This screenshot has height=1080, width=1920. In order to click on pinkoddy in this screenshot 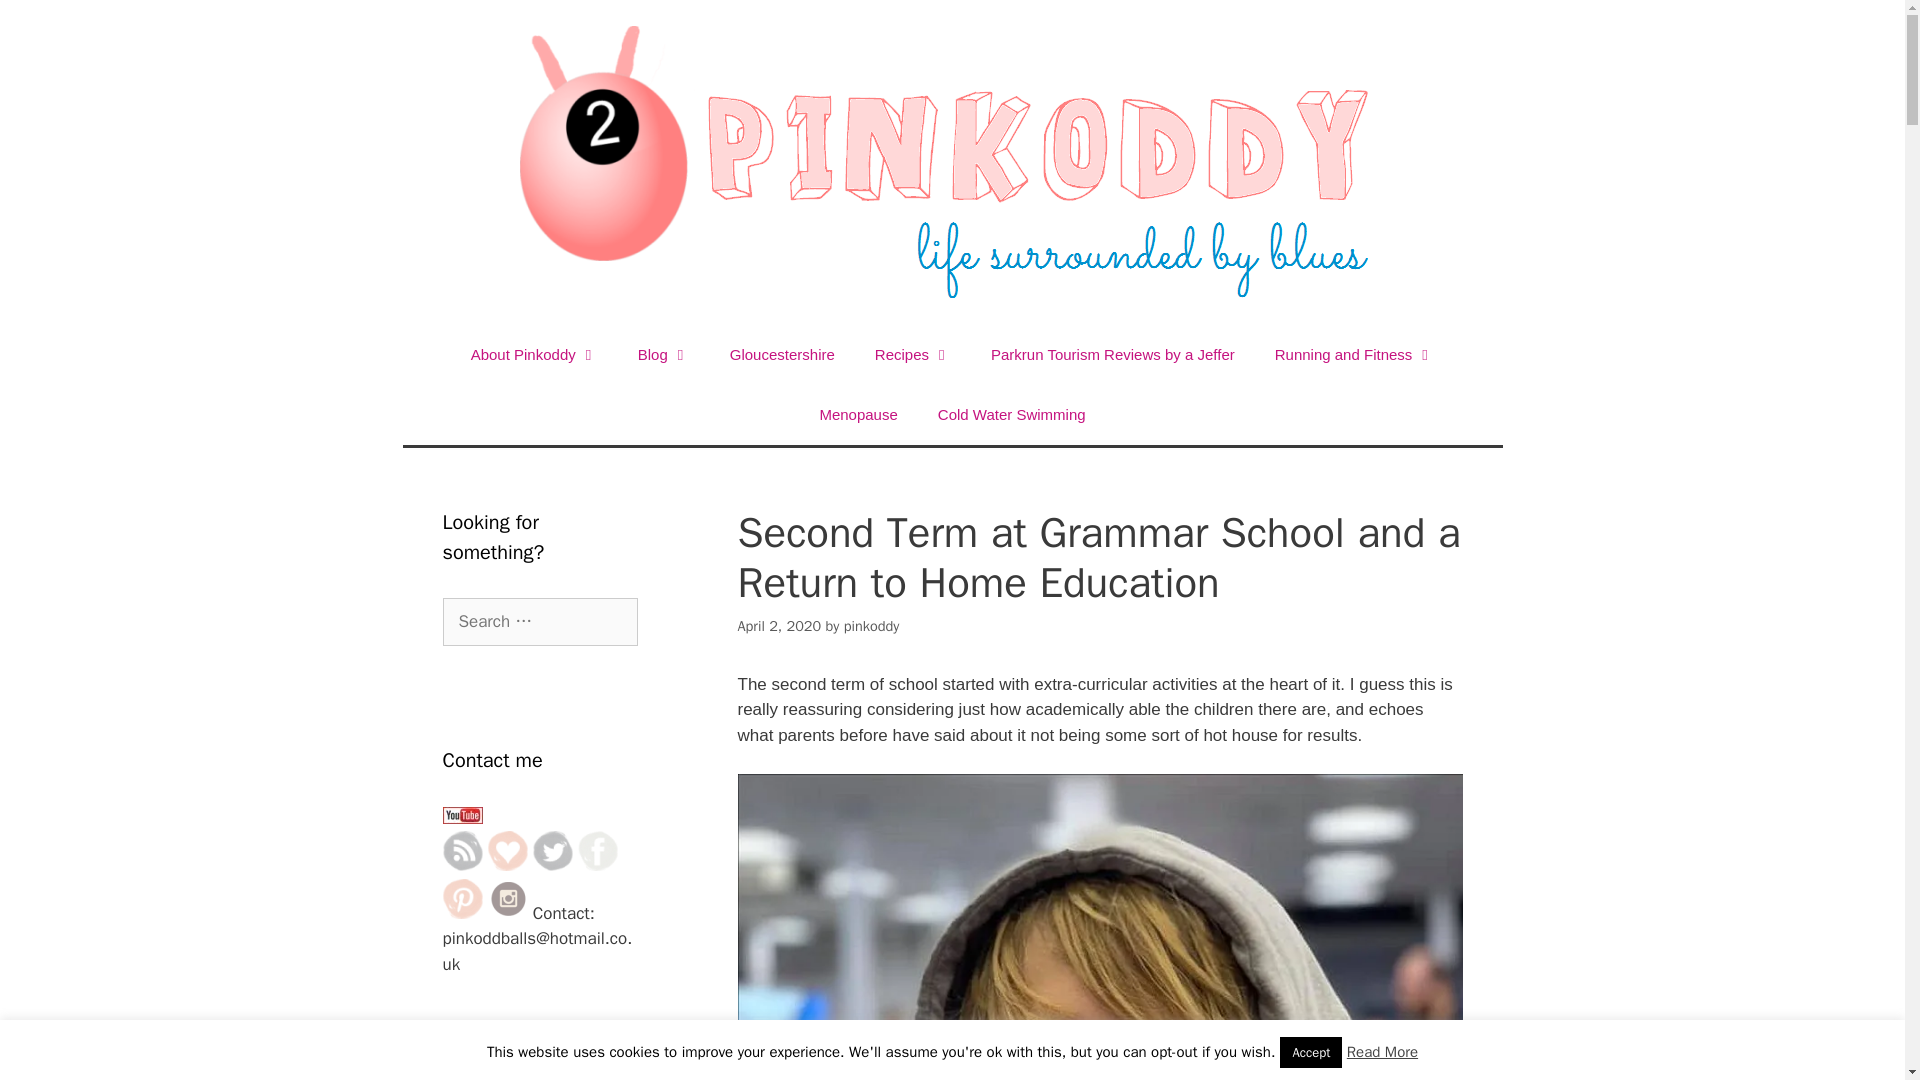, I will do `click(872, 626)`.